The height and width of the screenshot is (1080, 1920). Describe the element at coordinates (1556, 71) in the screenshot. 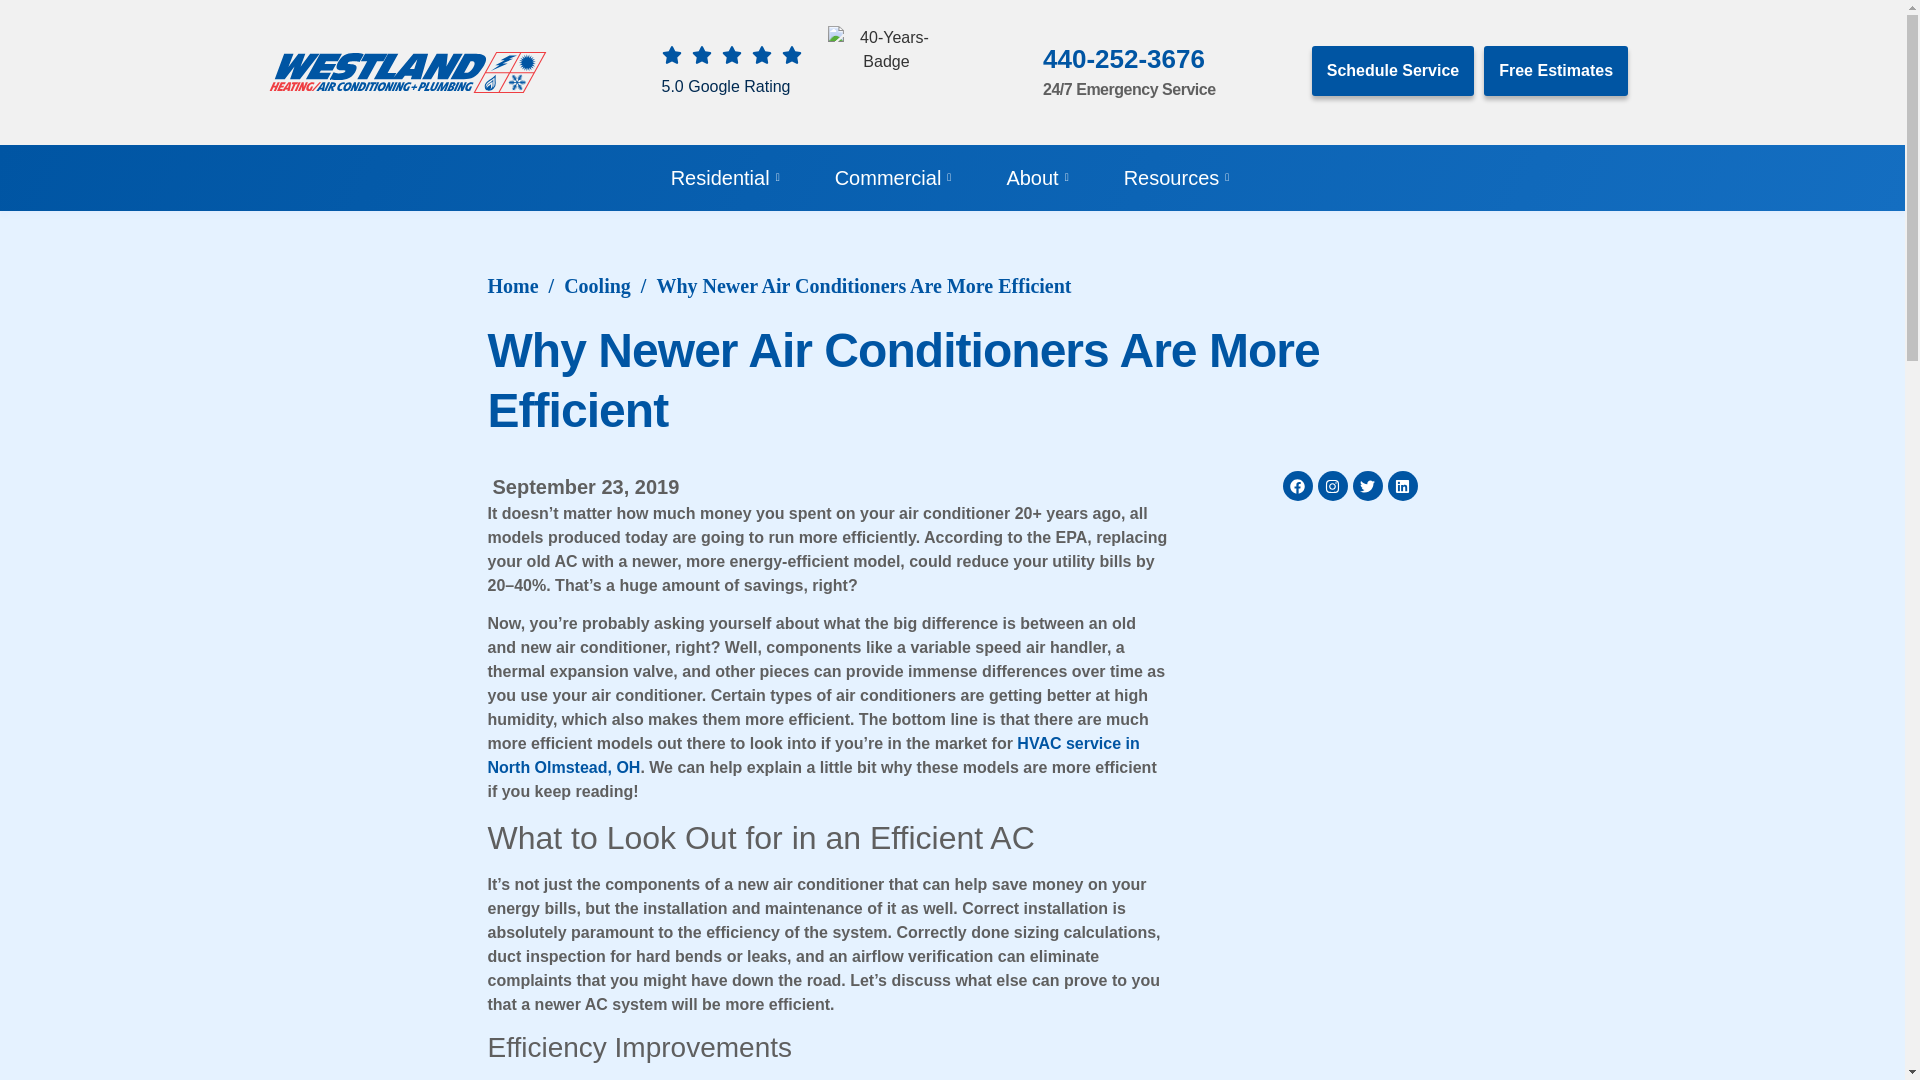

I see `Free Estimates` at that location.